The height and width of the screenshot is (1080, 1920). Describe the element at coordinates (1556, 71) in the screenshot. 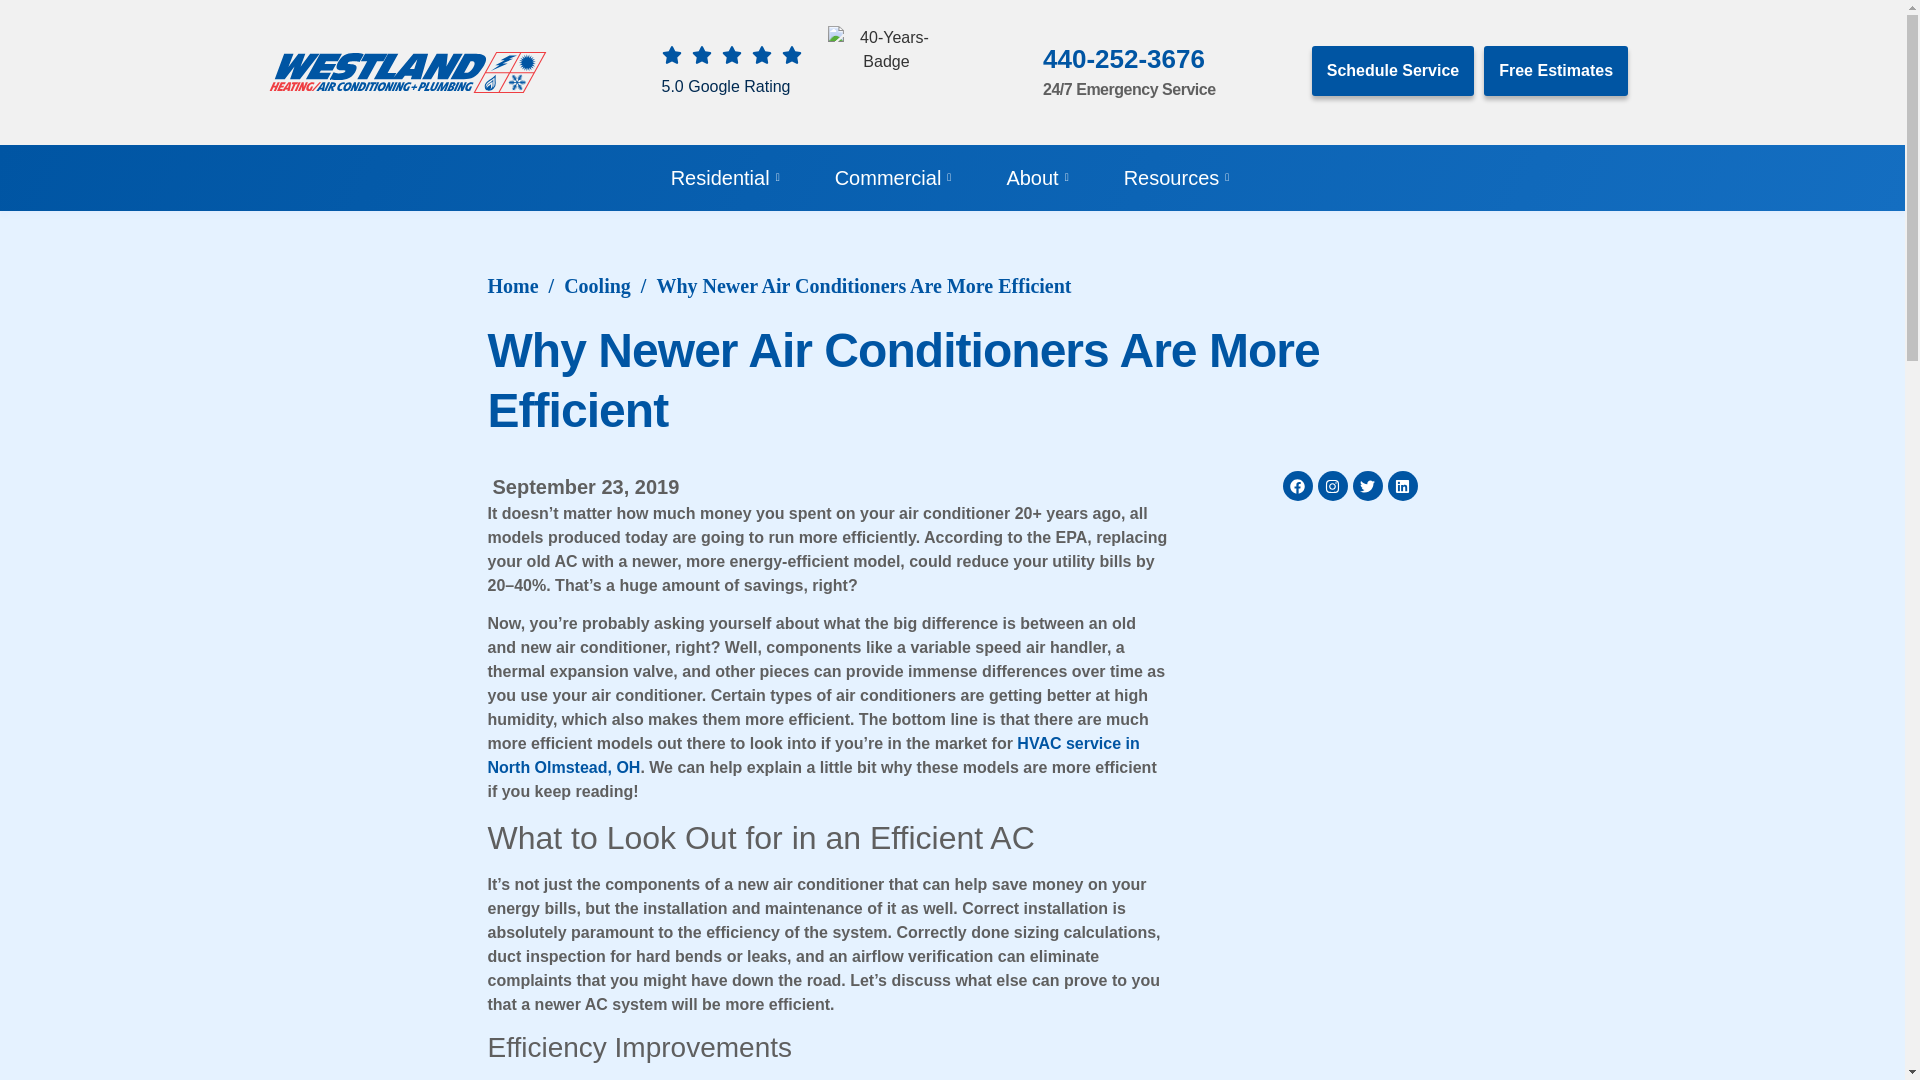

I see `Free Estimates` at that location.